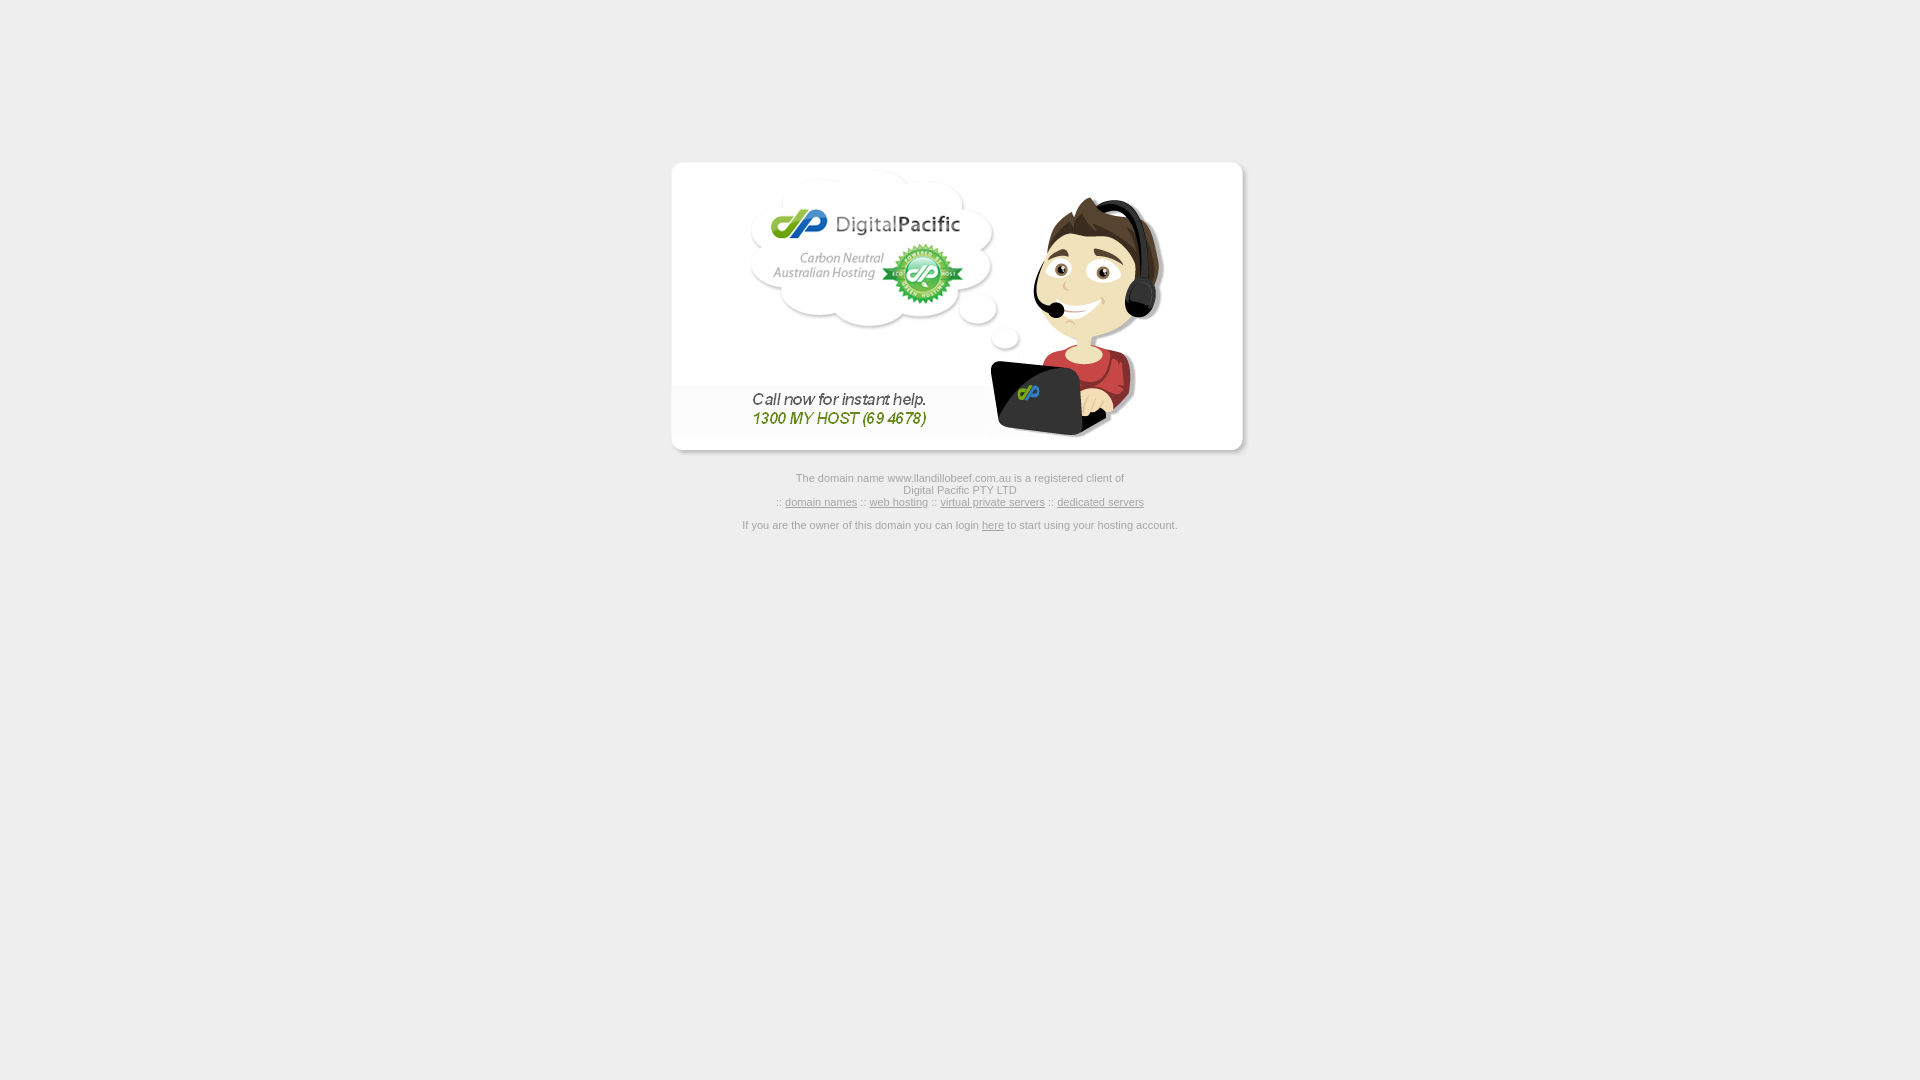  Describe the element at coordinates (992, 502) in the screenshot. I see `virtual private servers` at that location.